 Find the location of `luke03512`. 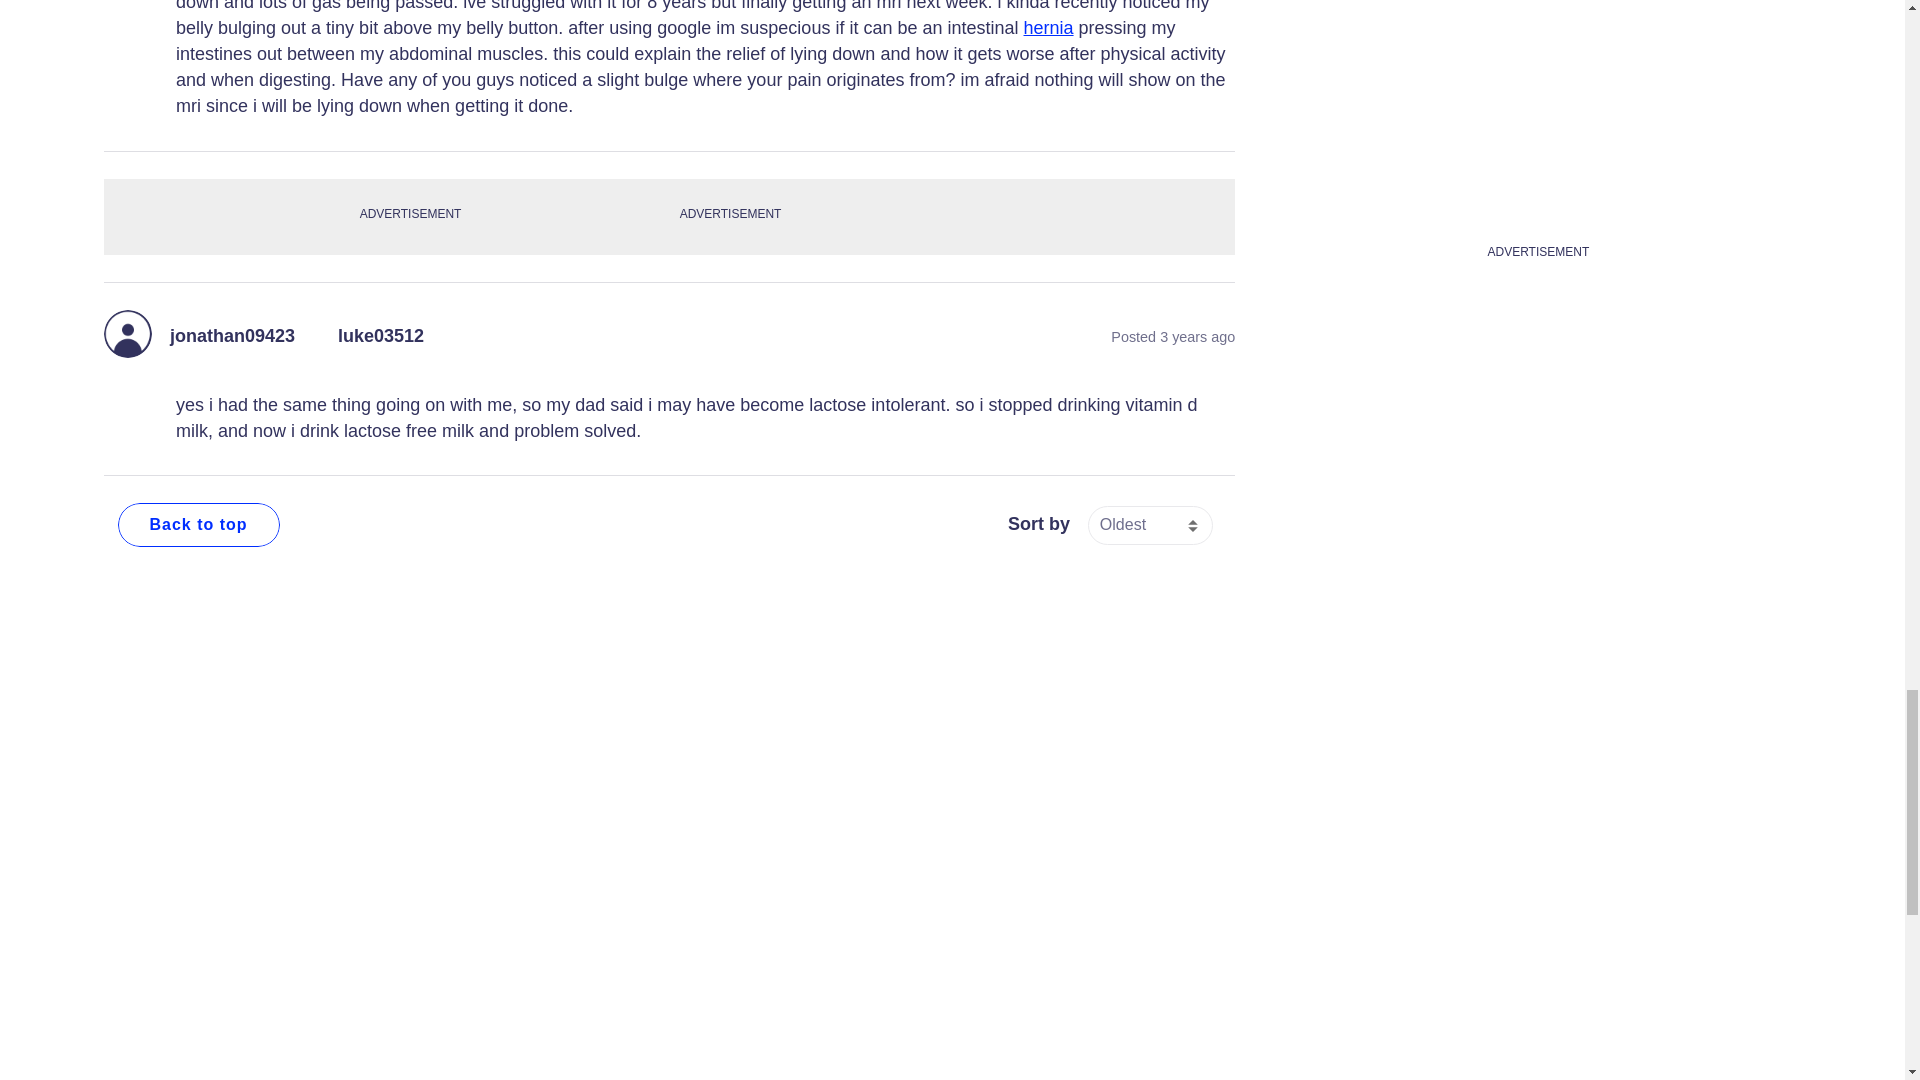

luke03512 is located at coordinates (380, 336).